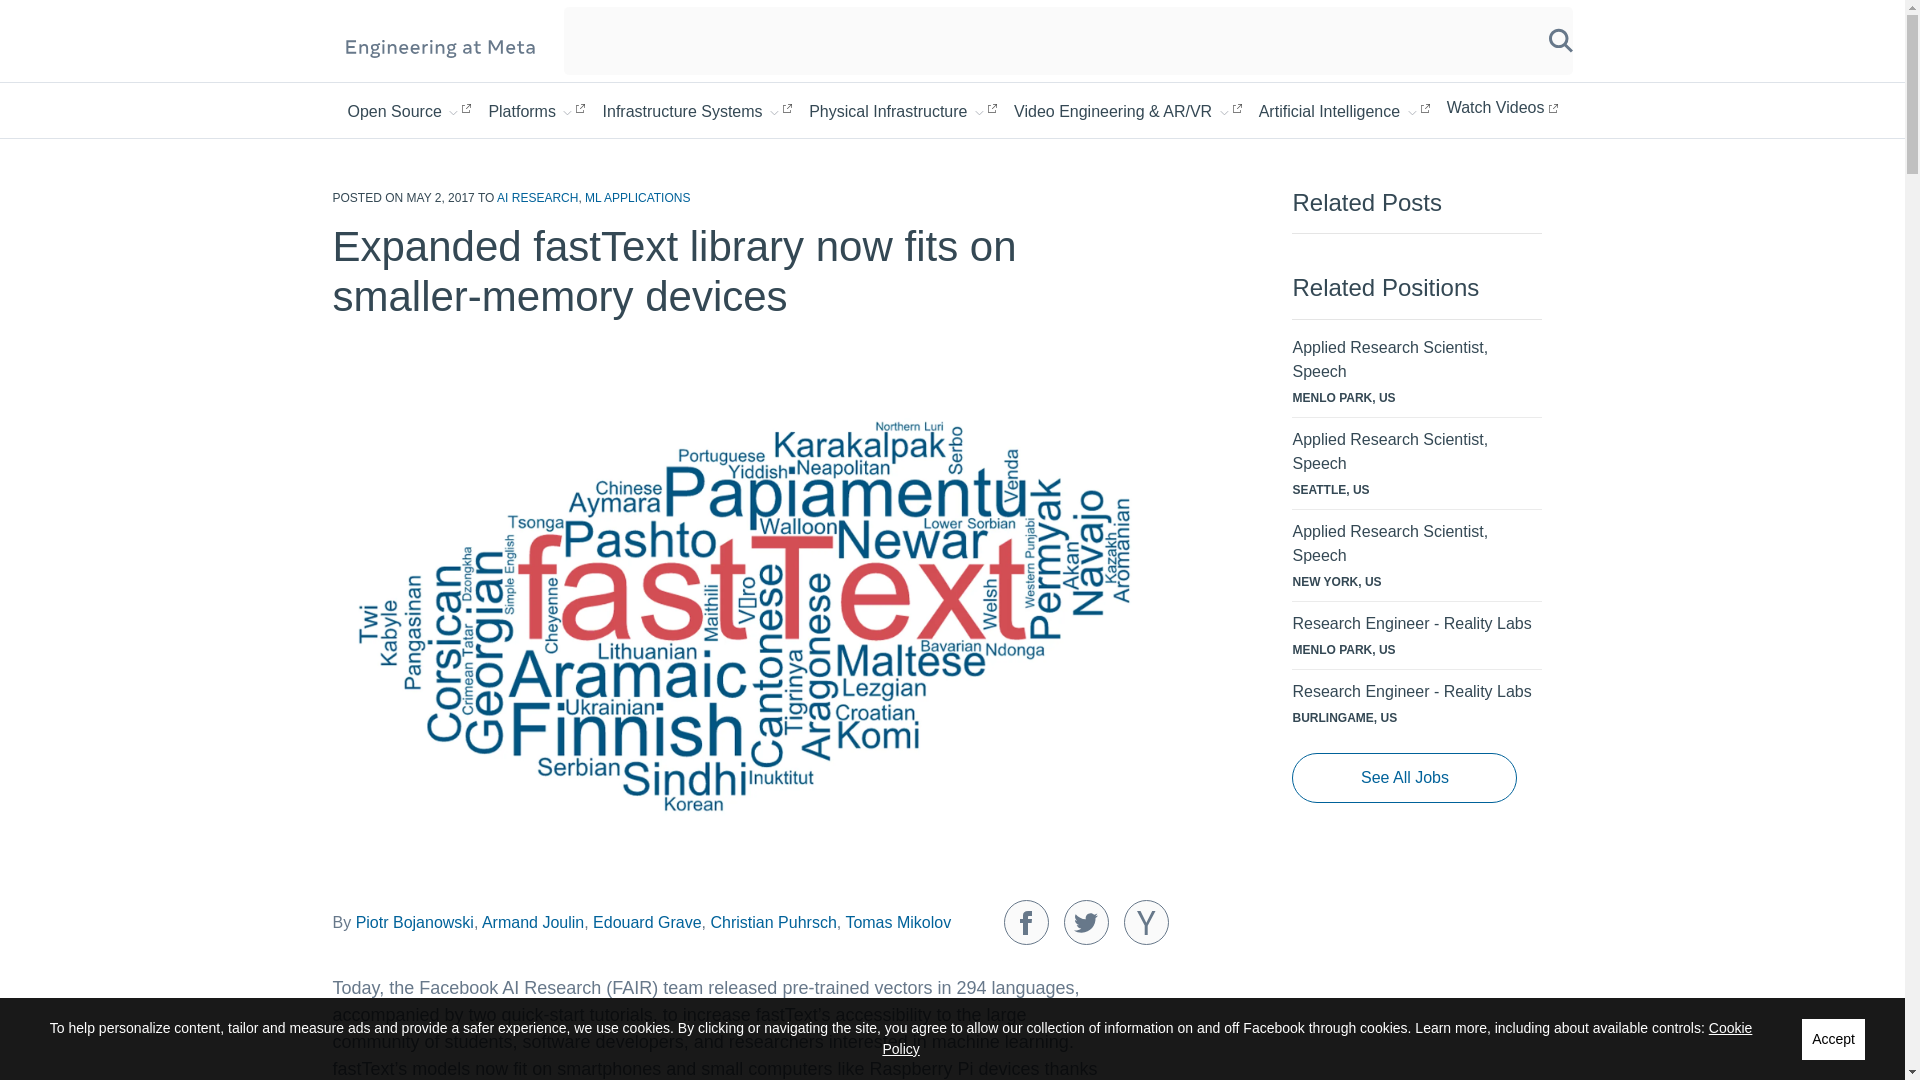 Image resolution: width=1920 pixels, height=1080 pixels. What do you see at coordinates (410, 110) in the screenshot?
I see `Open Source` at bounding box center [410, 110].